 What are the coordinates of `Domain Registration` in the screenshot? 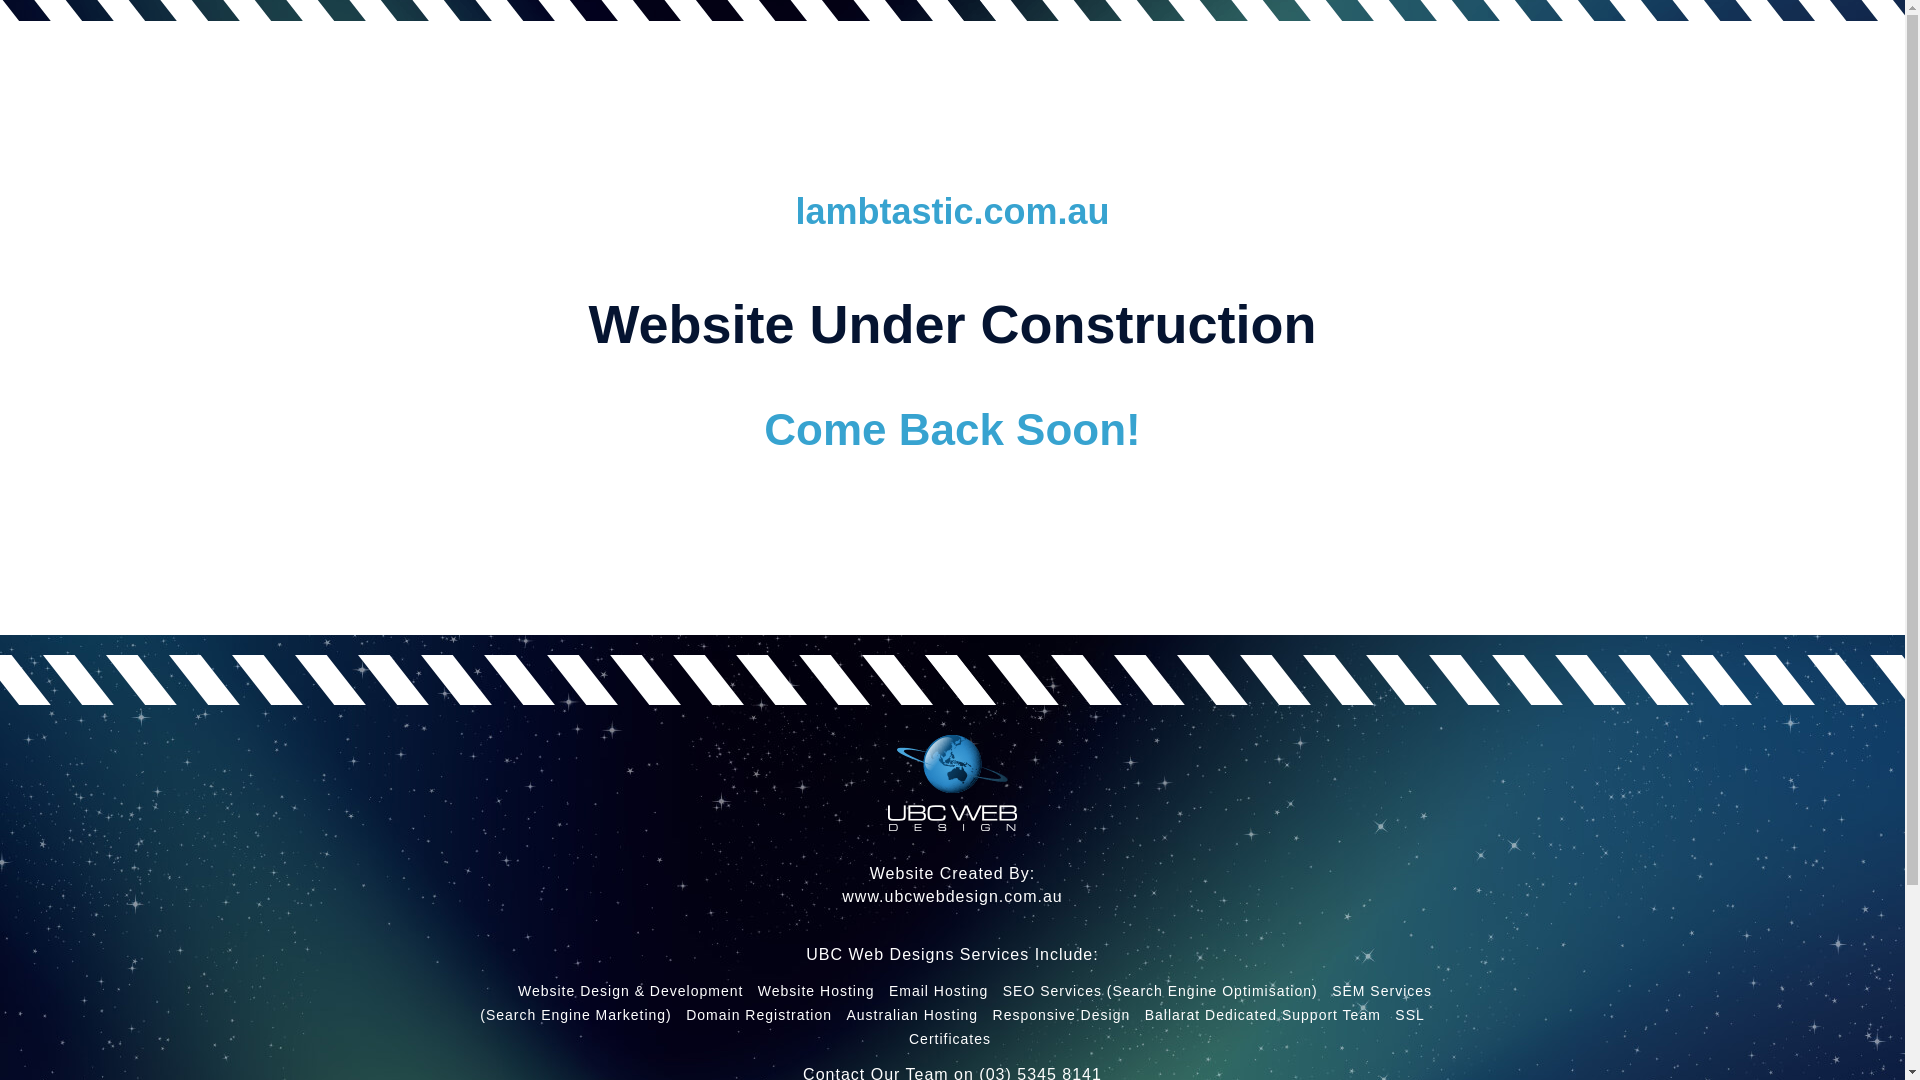 It's located at (759, 1015).